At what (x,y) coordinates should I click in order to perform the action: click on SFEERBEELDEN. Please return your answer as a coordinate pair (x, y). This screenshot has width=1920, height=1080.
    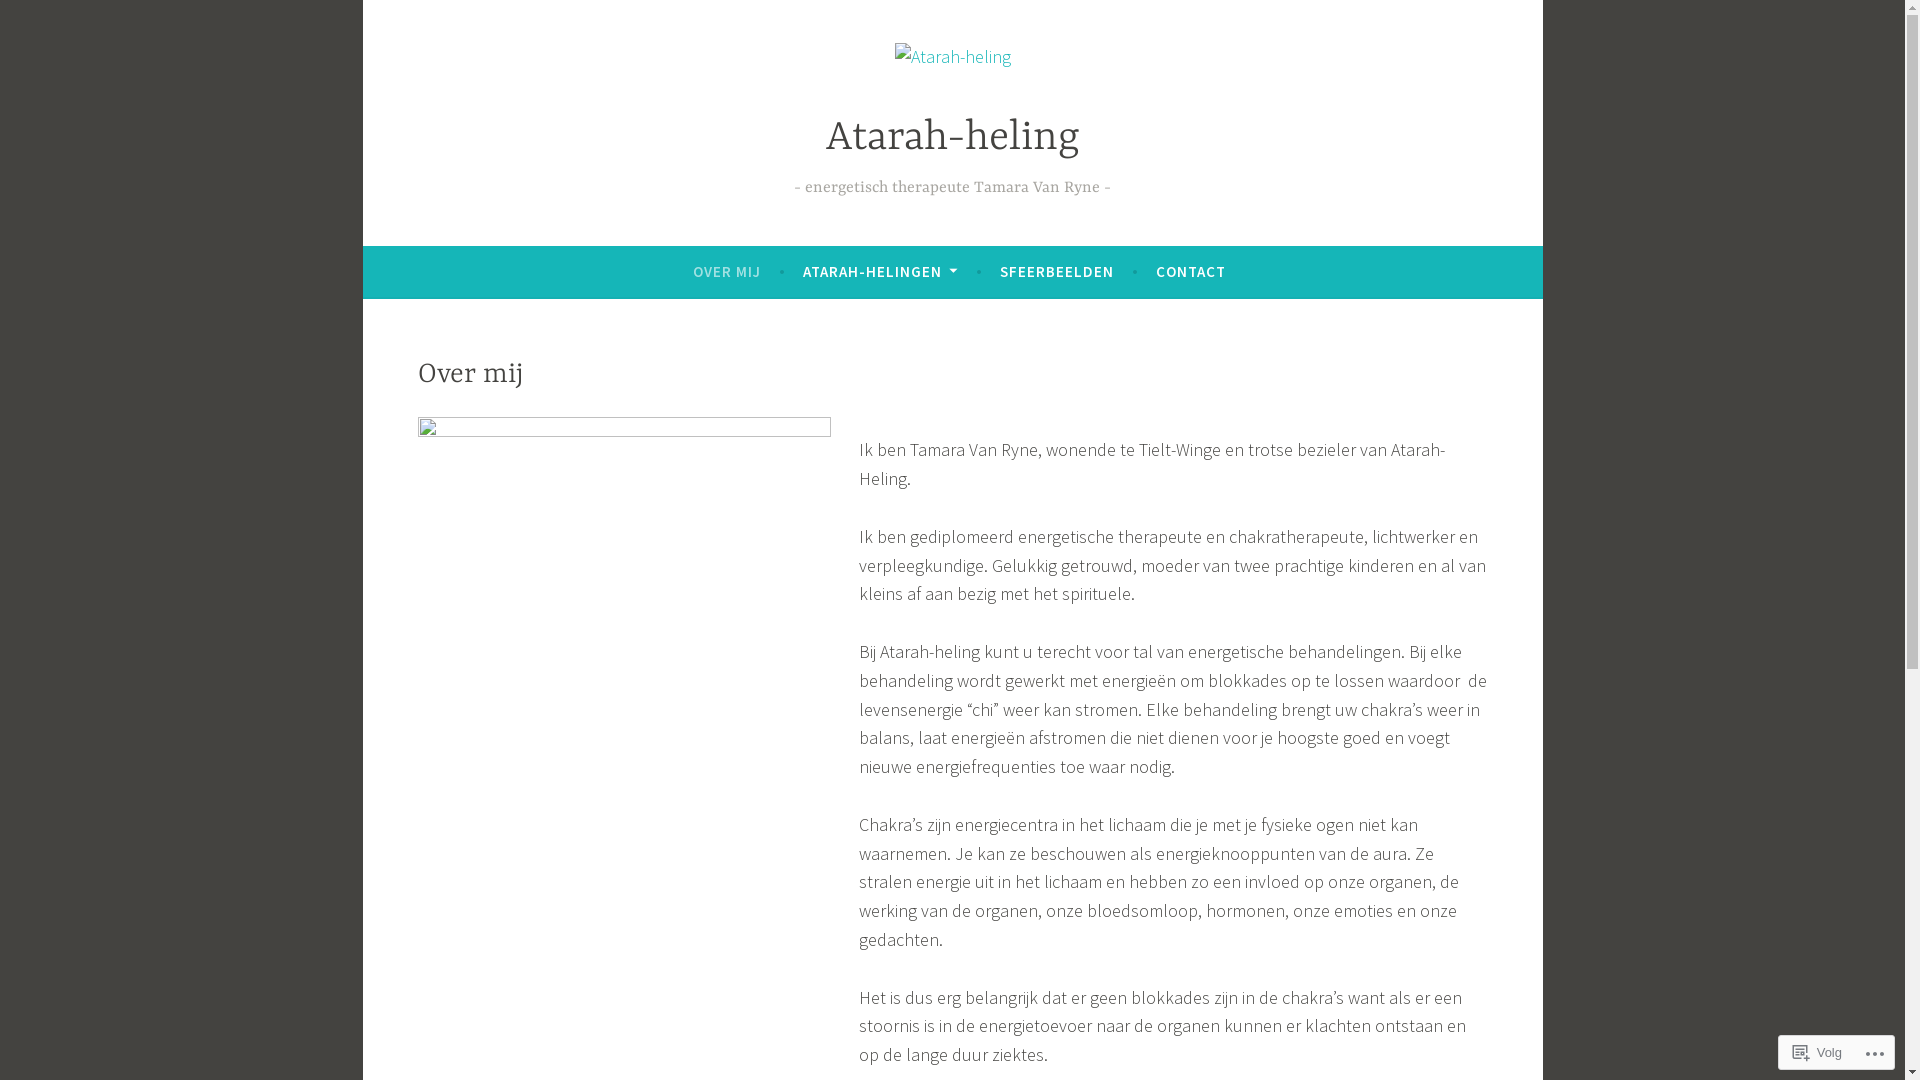
    Looking at the image, I should click on (1057, 272).